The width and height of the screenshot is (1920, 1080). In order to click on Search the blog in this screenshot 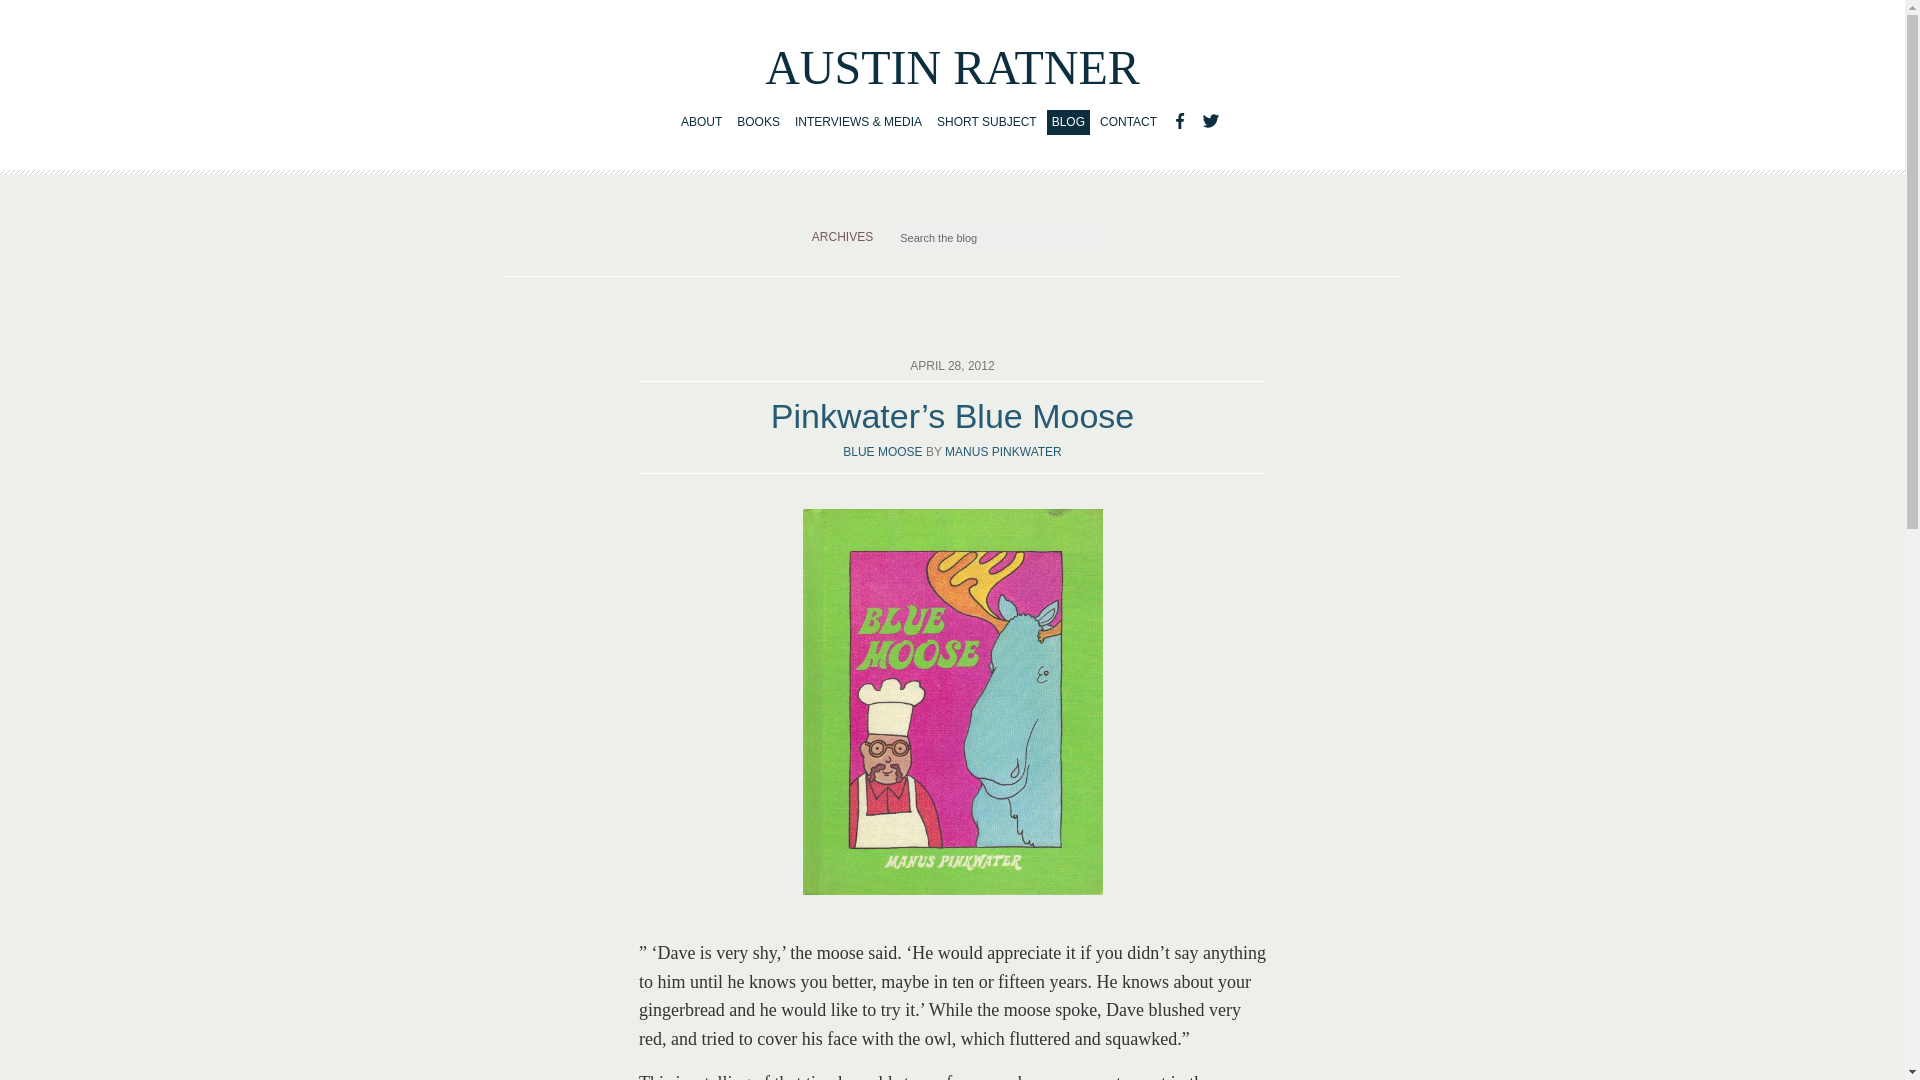, I will do `click(1000, 237)`.